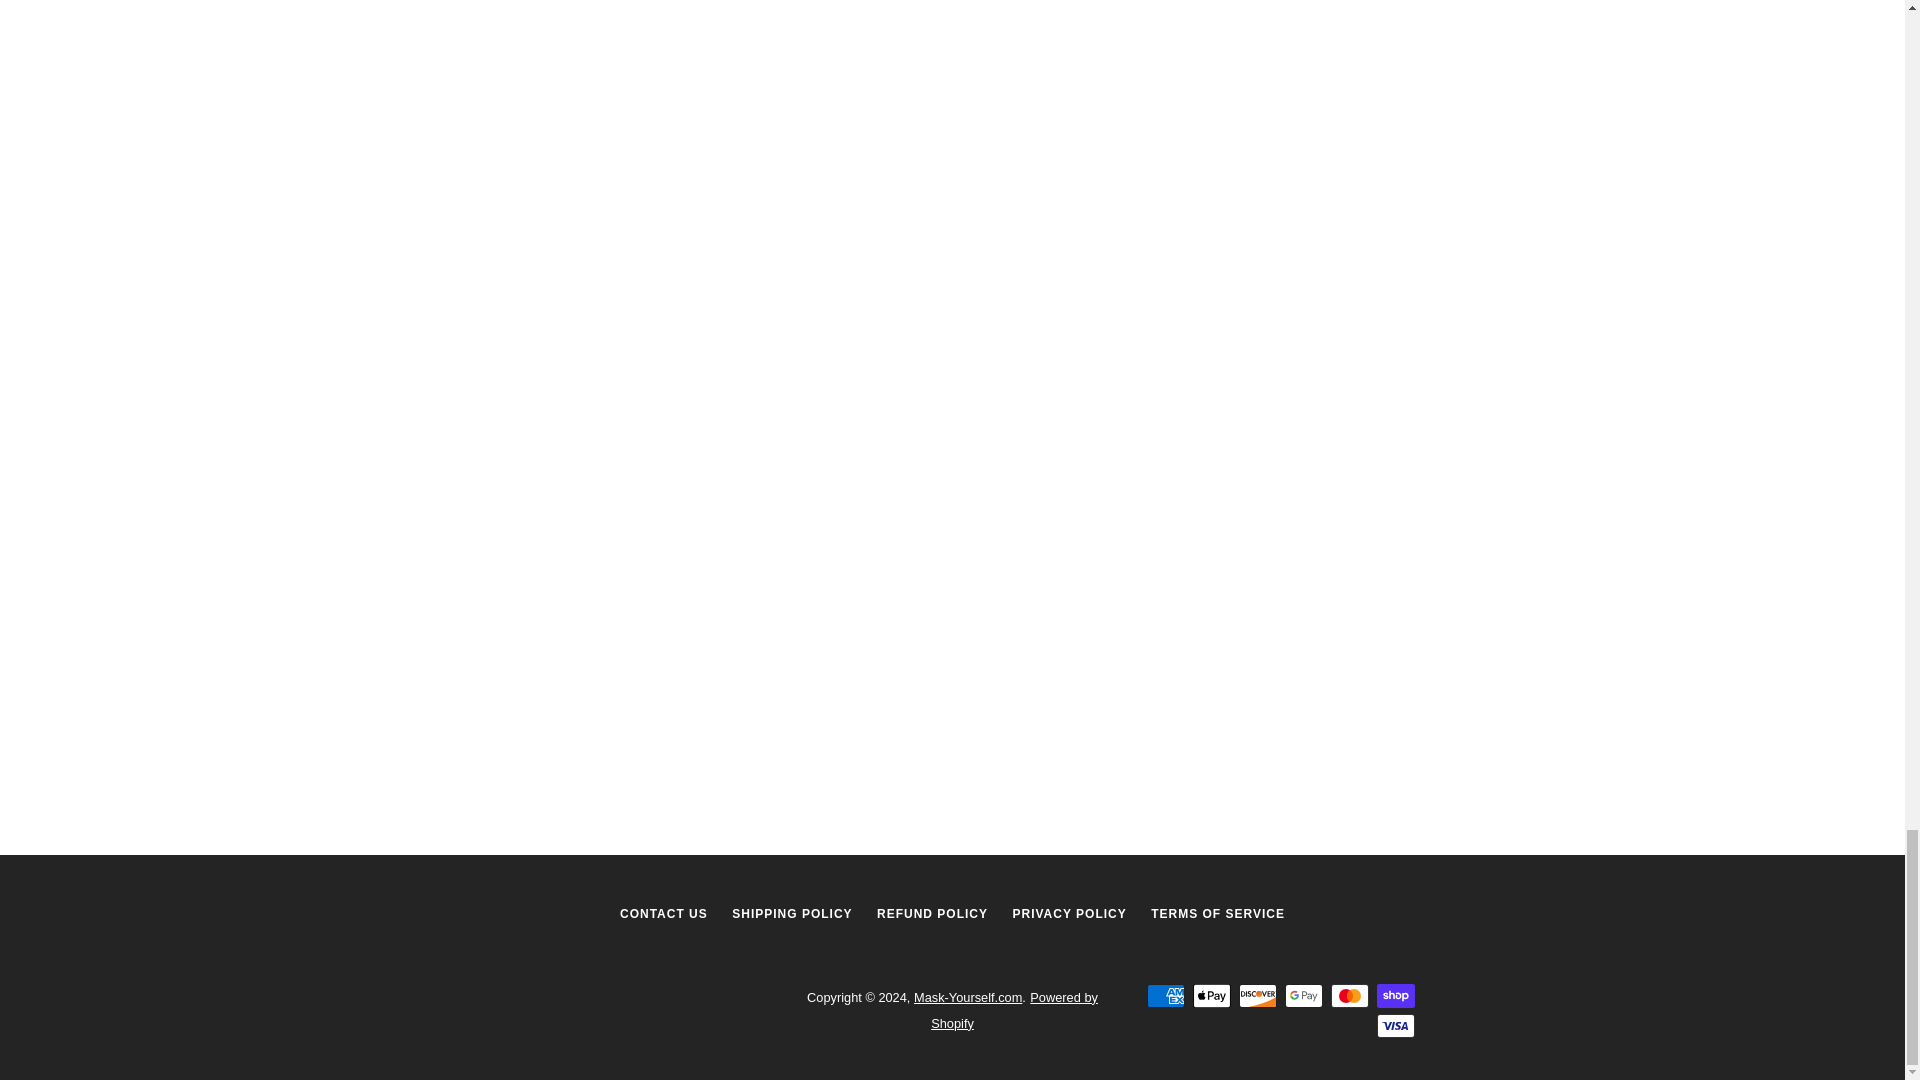 This screenshot has height=1080, width=1920. I want to click on Mastercard, so click(1348, 995).